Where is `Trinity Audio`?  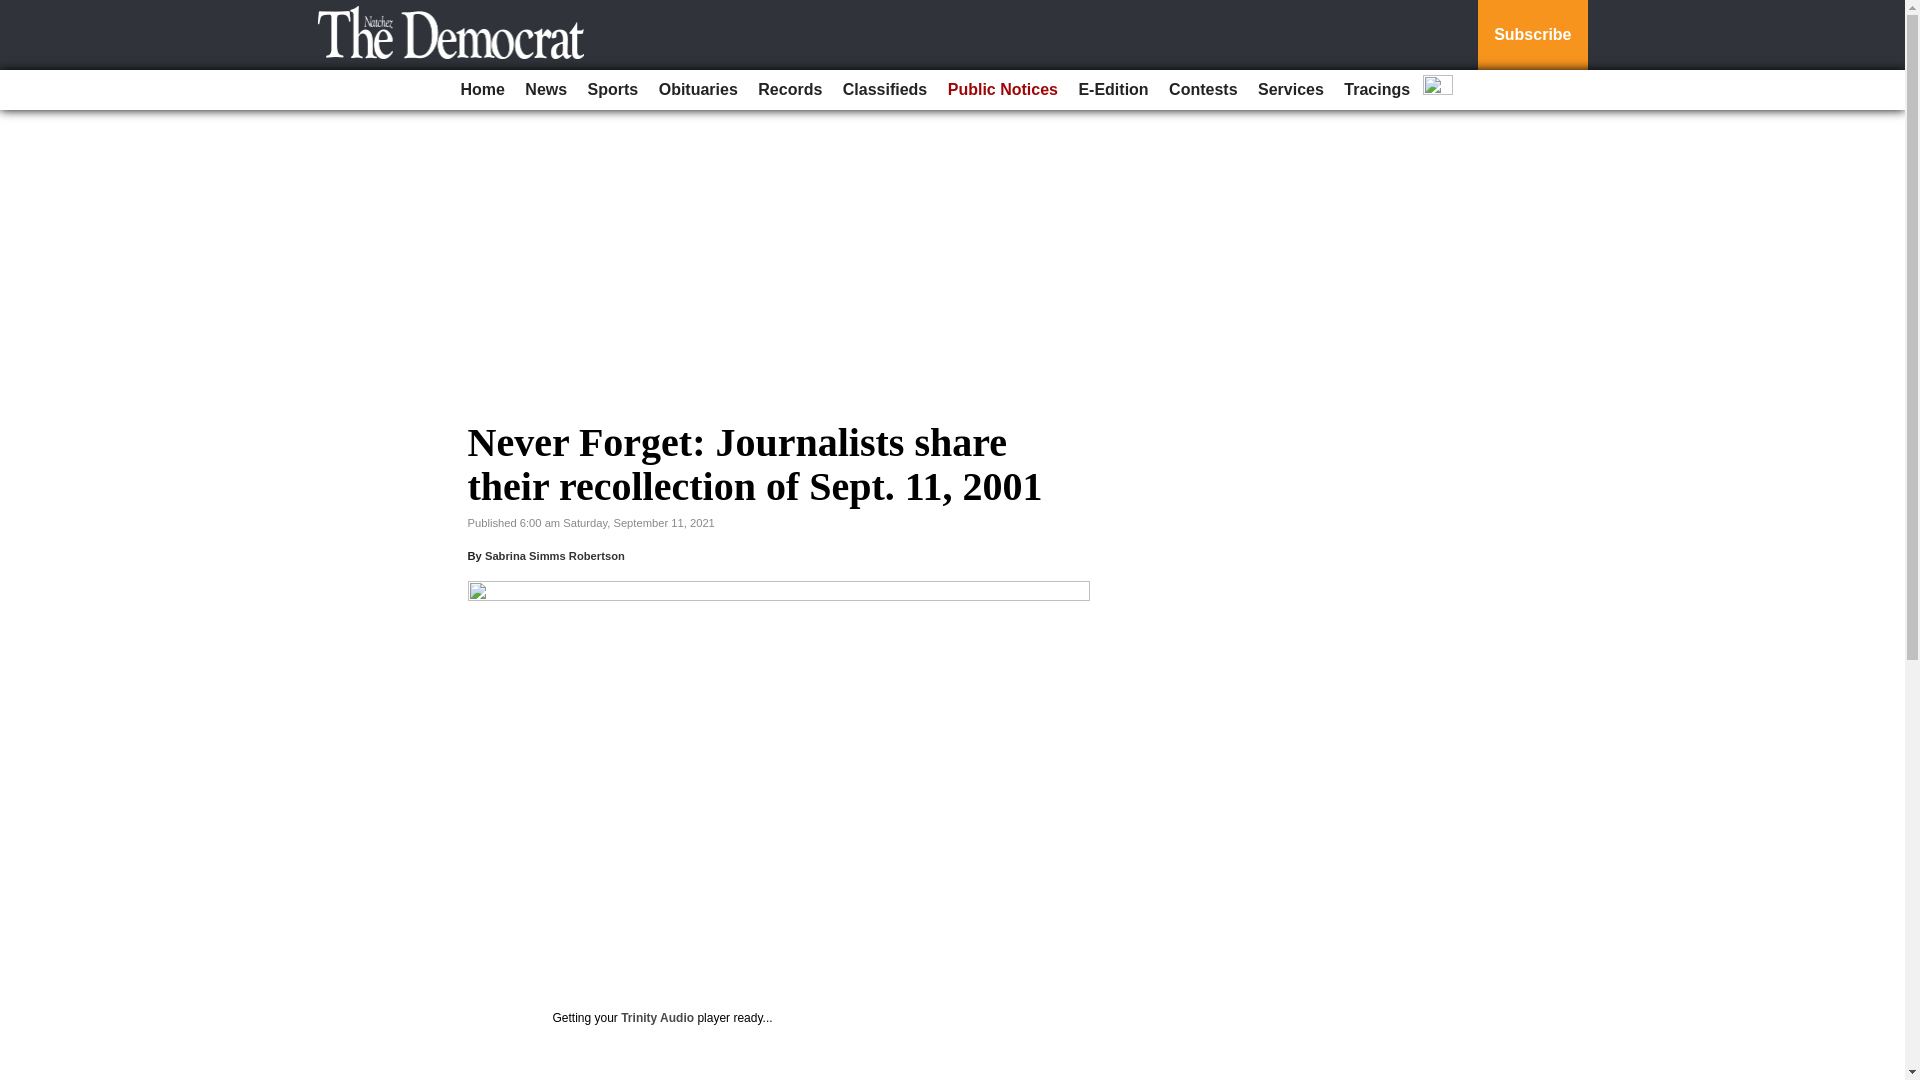
Trinity Audio is located at coordinates (656, 1017).